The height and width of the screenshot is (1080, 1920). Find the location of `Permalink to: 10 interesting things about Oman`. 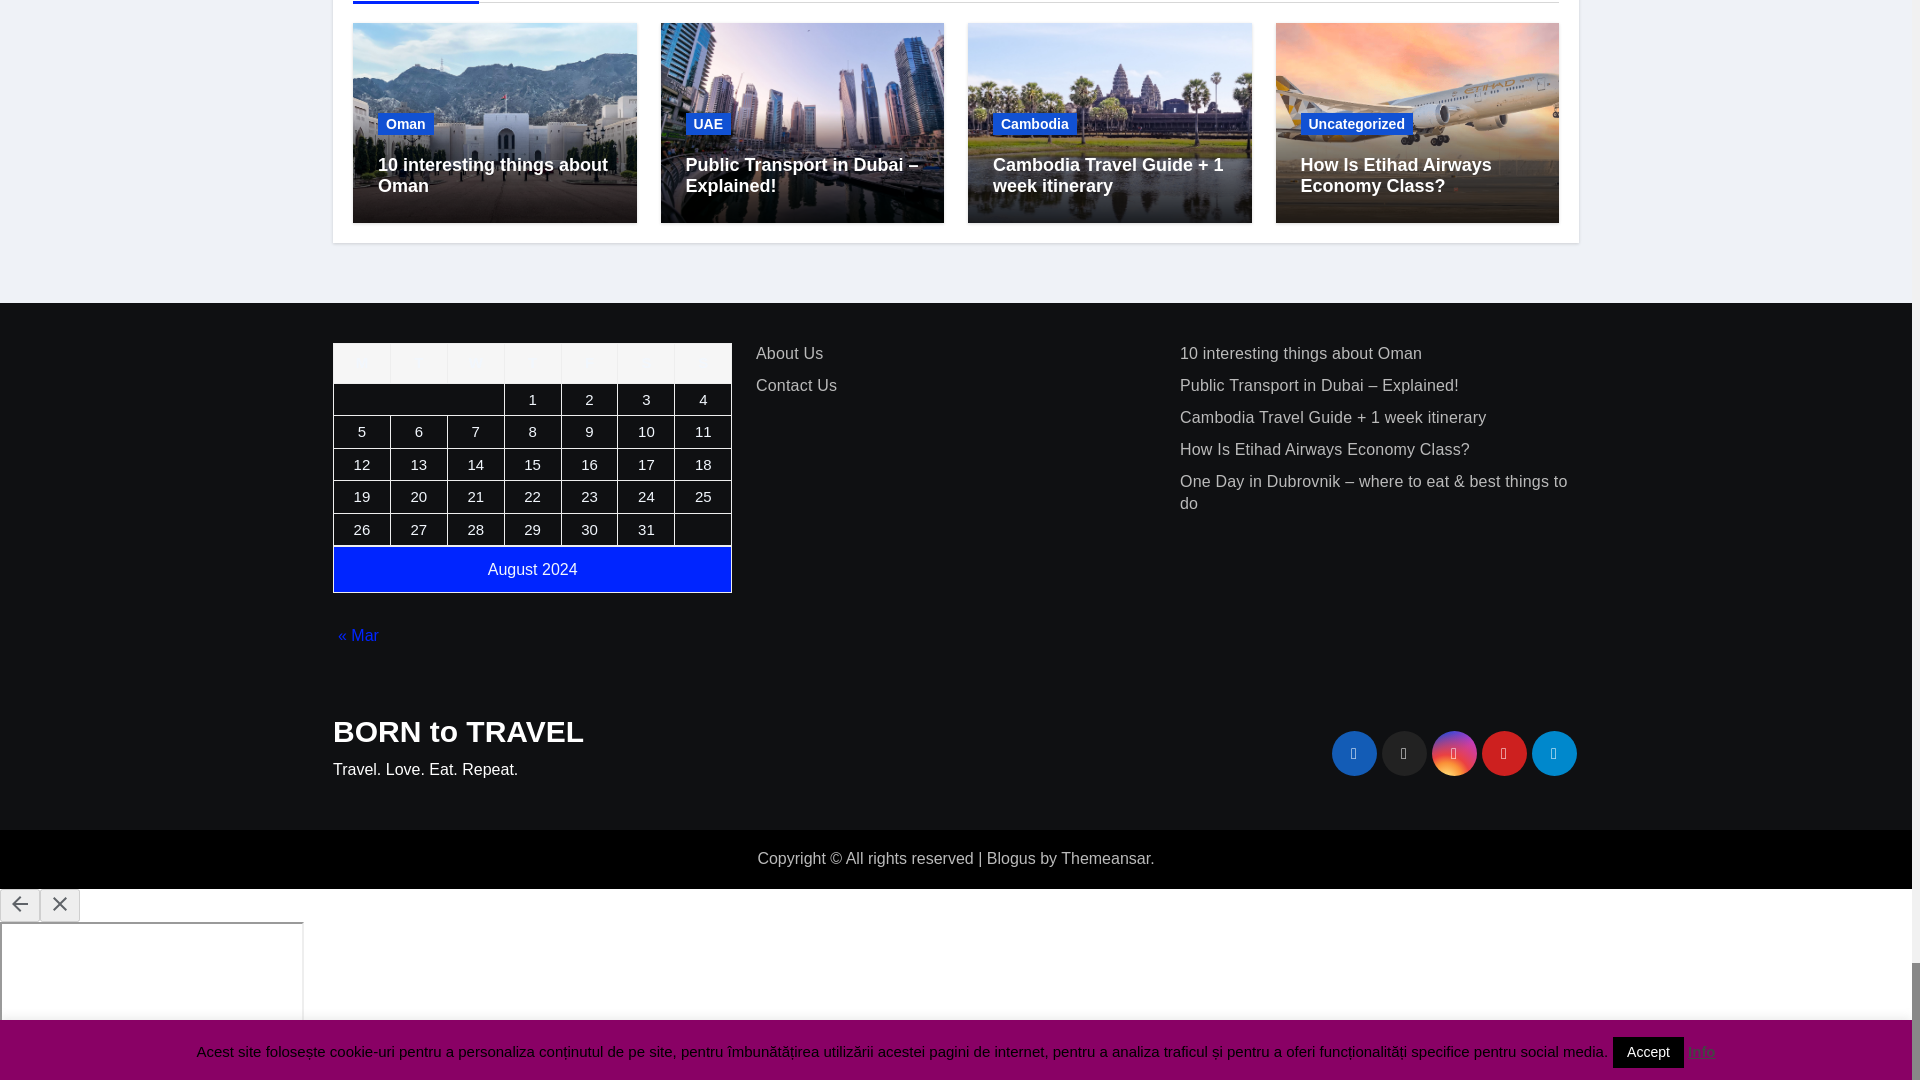

Permalink to: 10 interesting things about Oman is located at coordinates (493, 176).